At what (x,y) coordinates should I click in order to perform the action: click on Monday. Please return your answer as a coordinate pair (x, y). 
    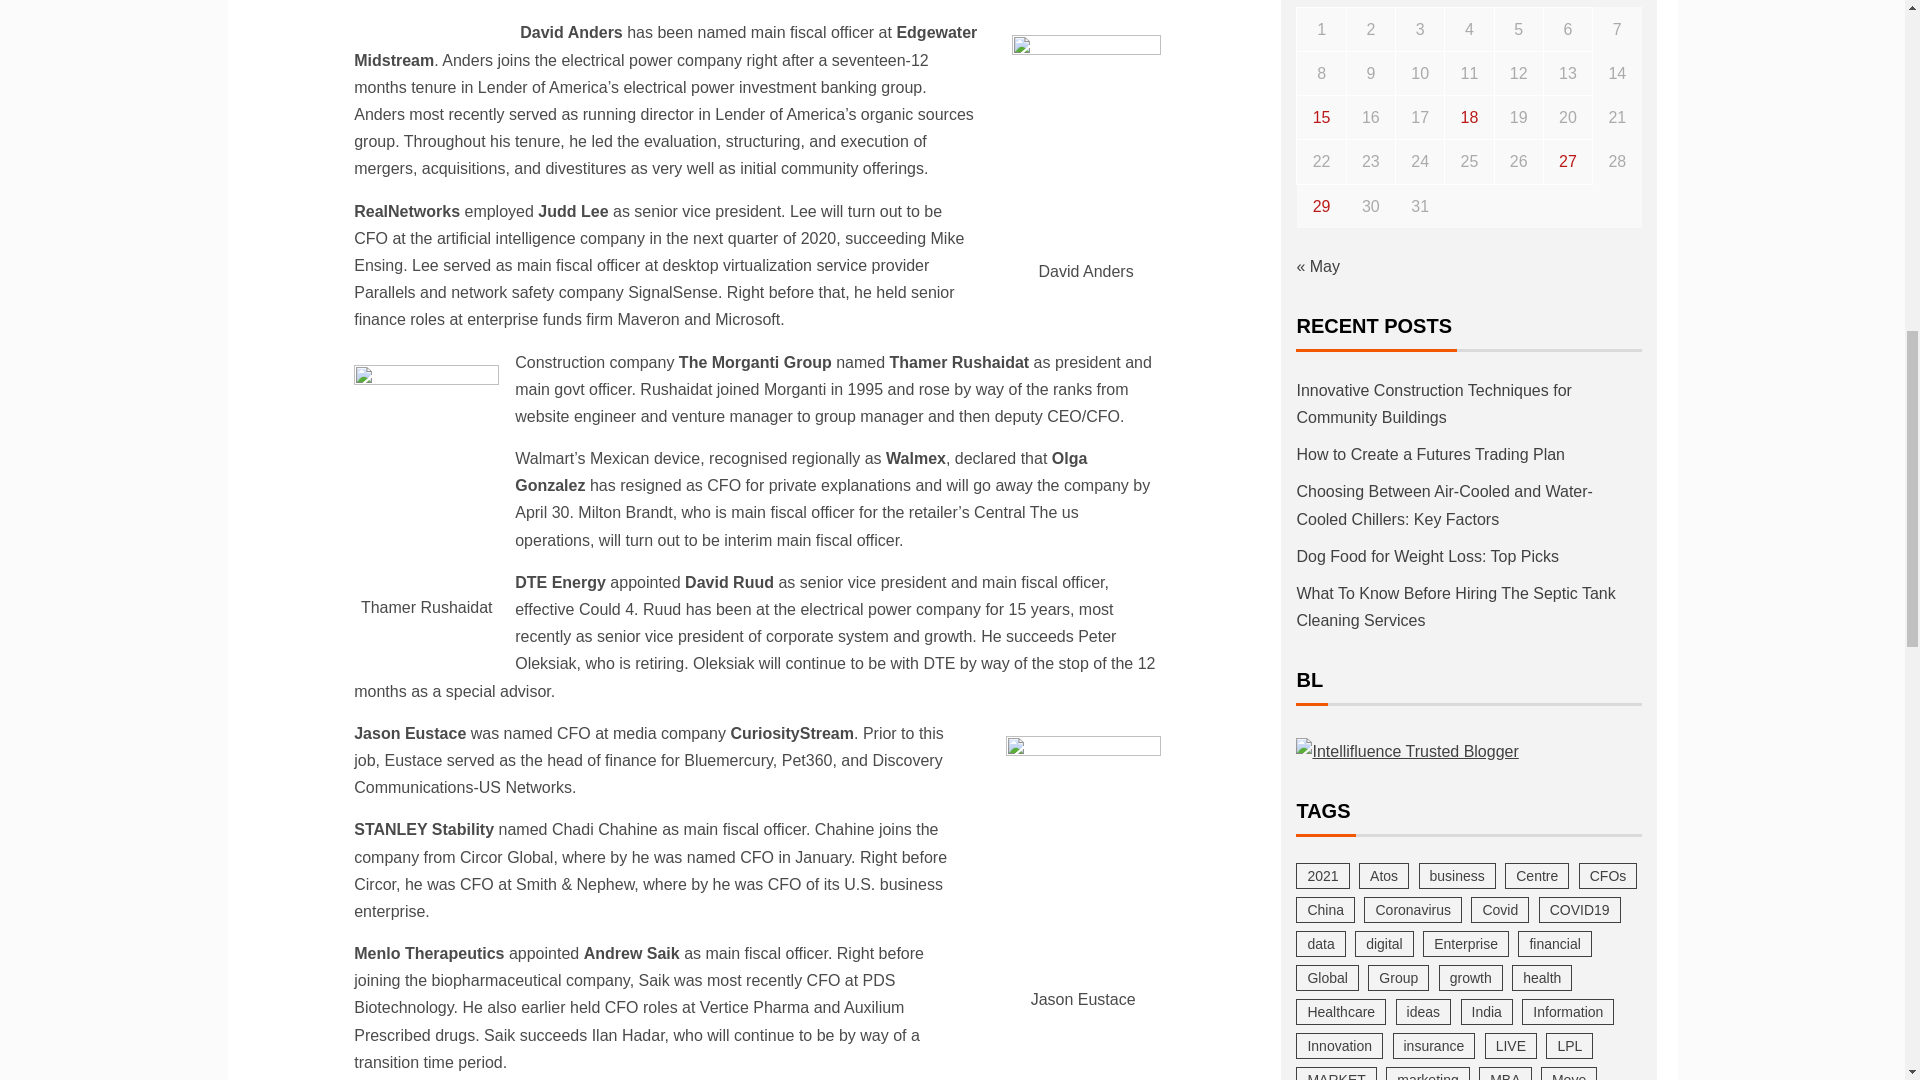
    Looking at the image, I should click on (1321, 3).